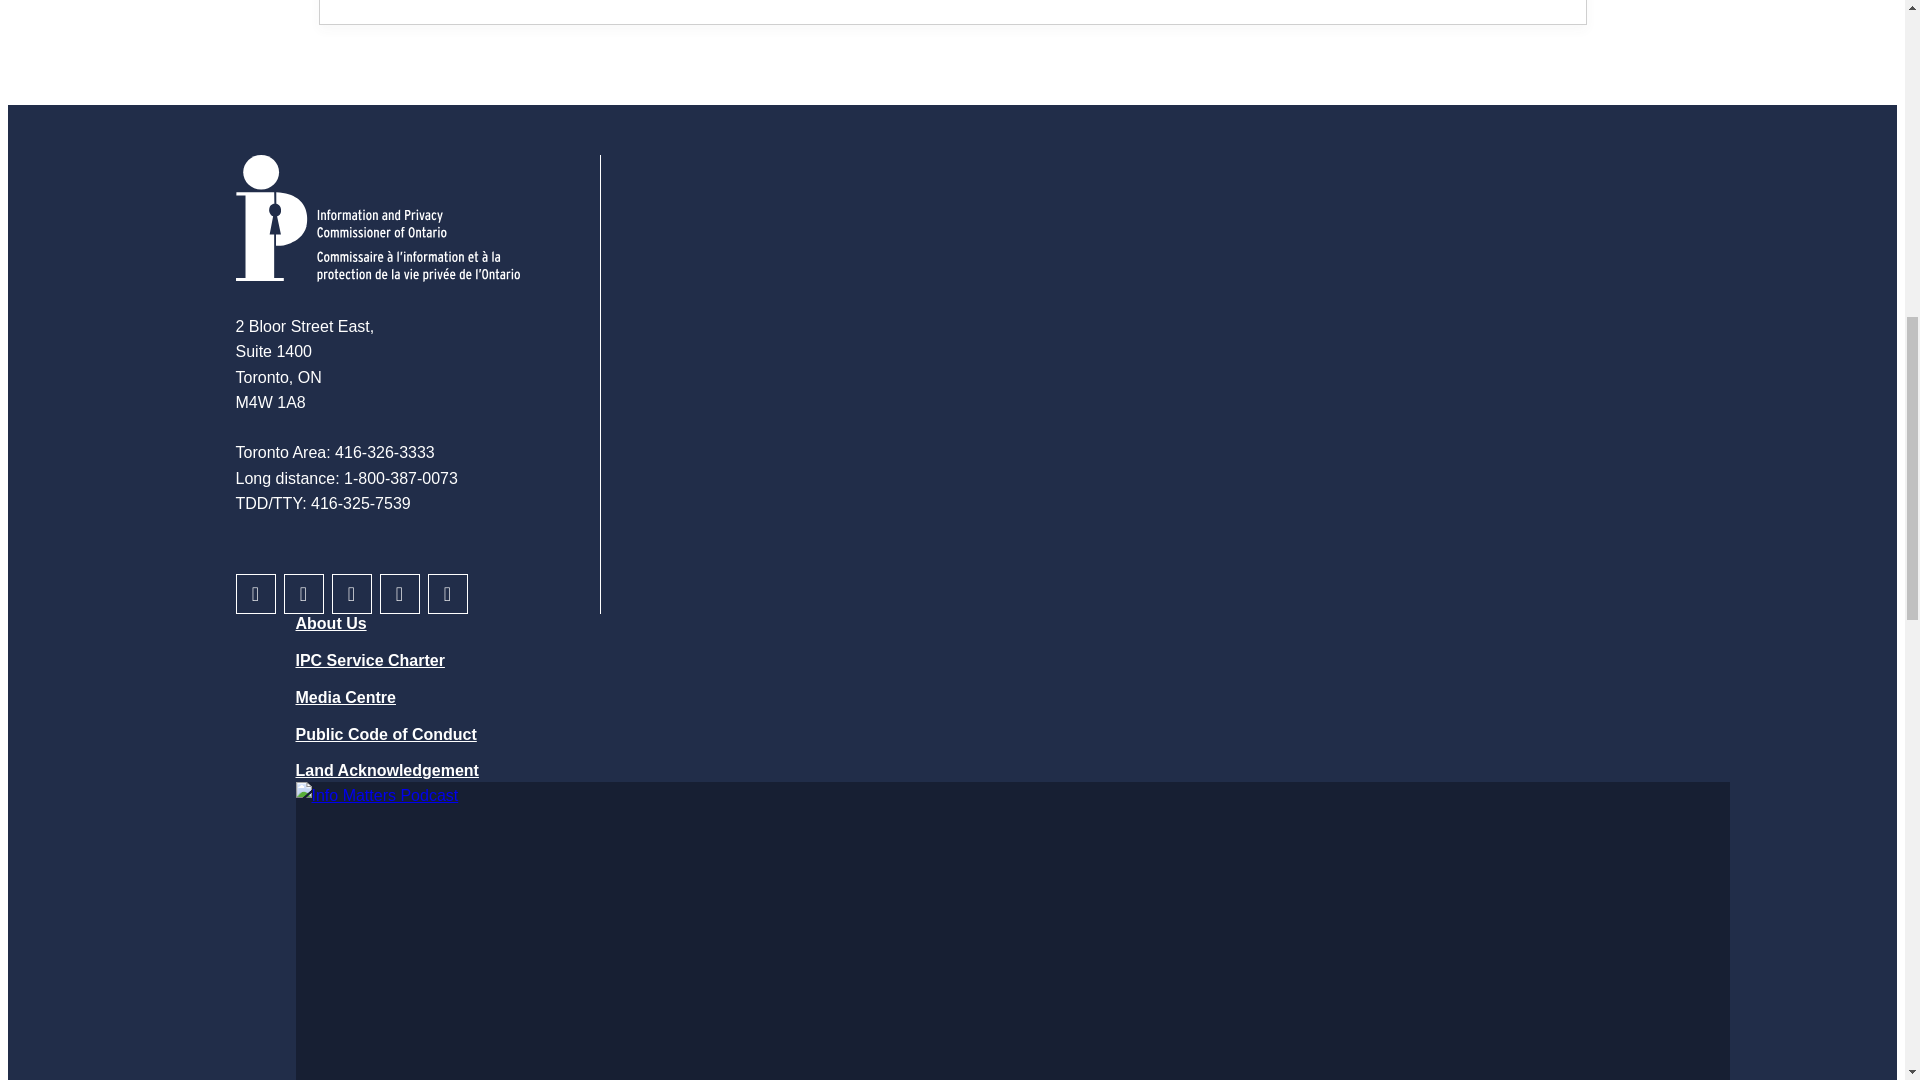 This screenshot has width=1920, height=1080. Describe the element at coordinates (400, 594) in the screenshot. I see `Find us on Twitter.` at that location.